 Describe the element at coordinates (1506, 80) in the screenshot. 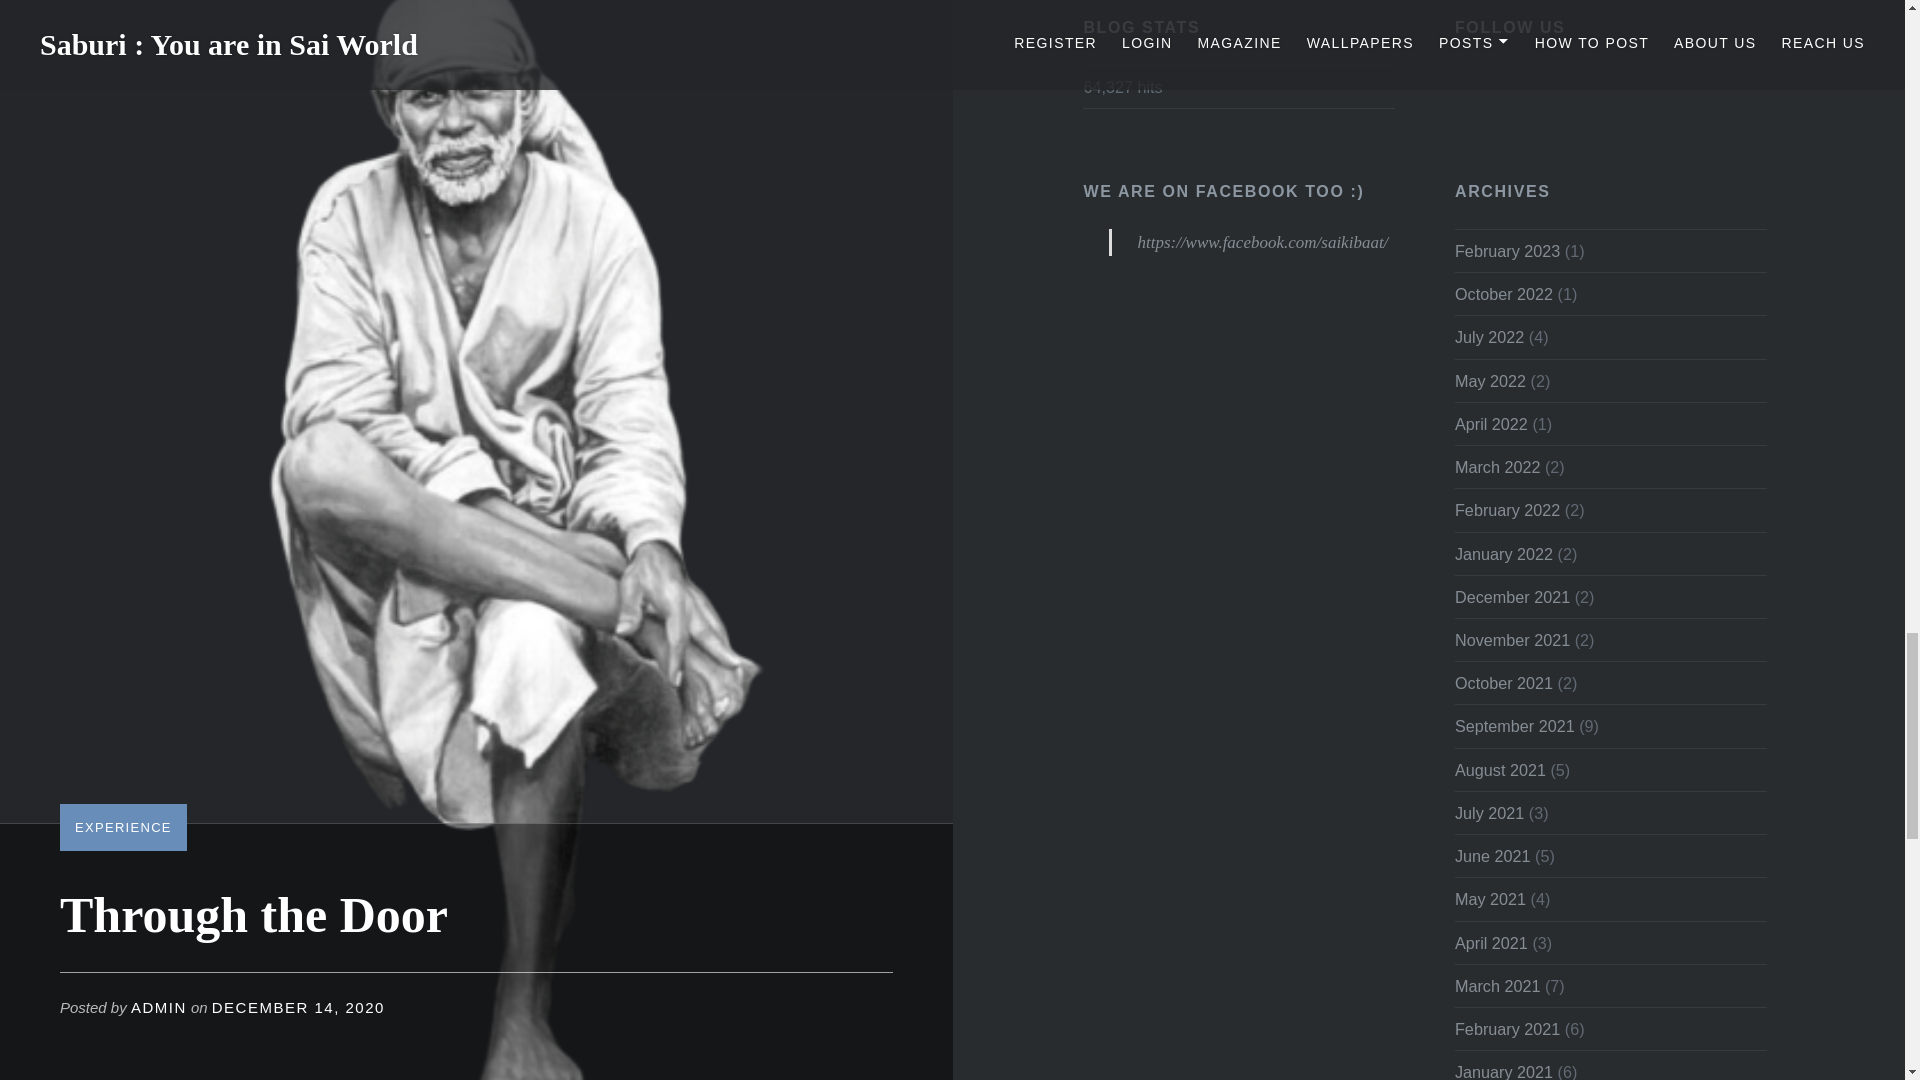

I see `Instagram` at that location.